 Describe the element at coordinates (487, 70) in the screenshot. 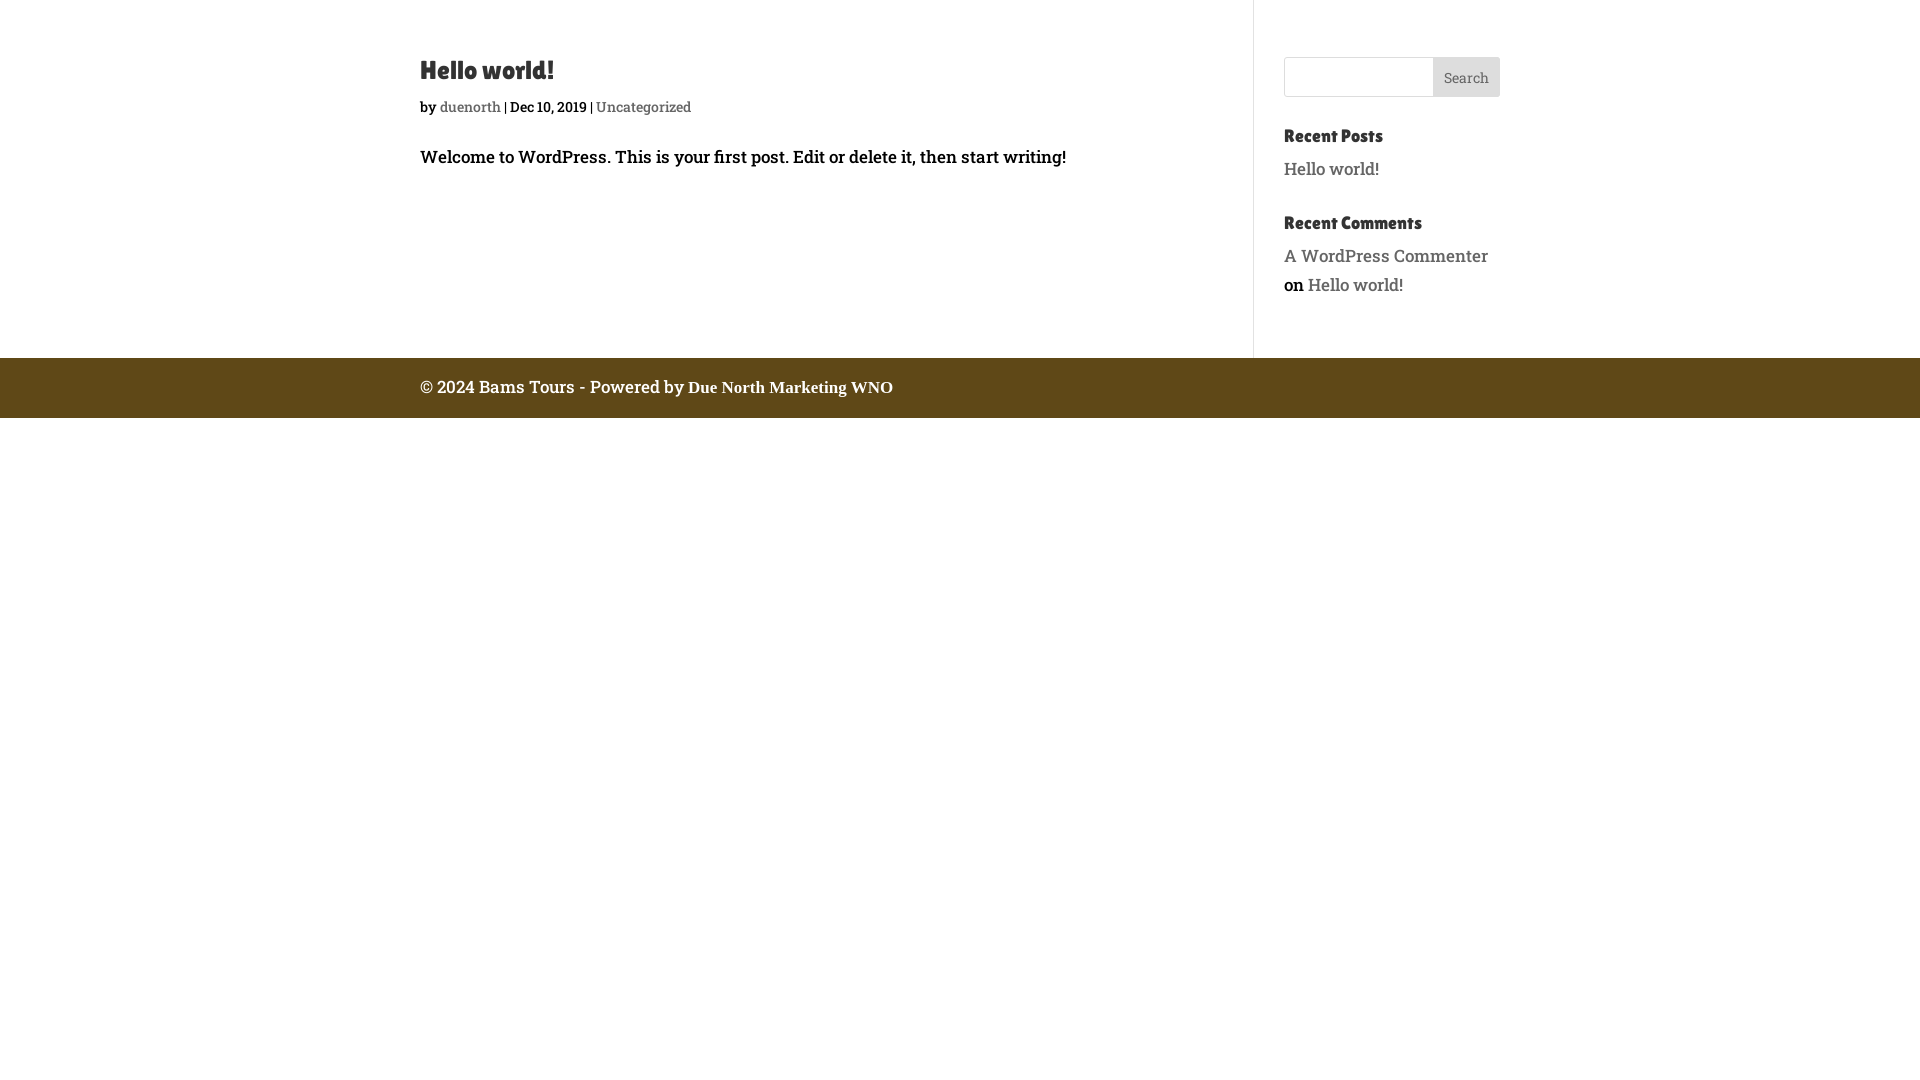

I see `Hello world!` at that location.